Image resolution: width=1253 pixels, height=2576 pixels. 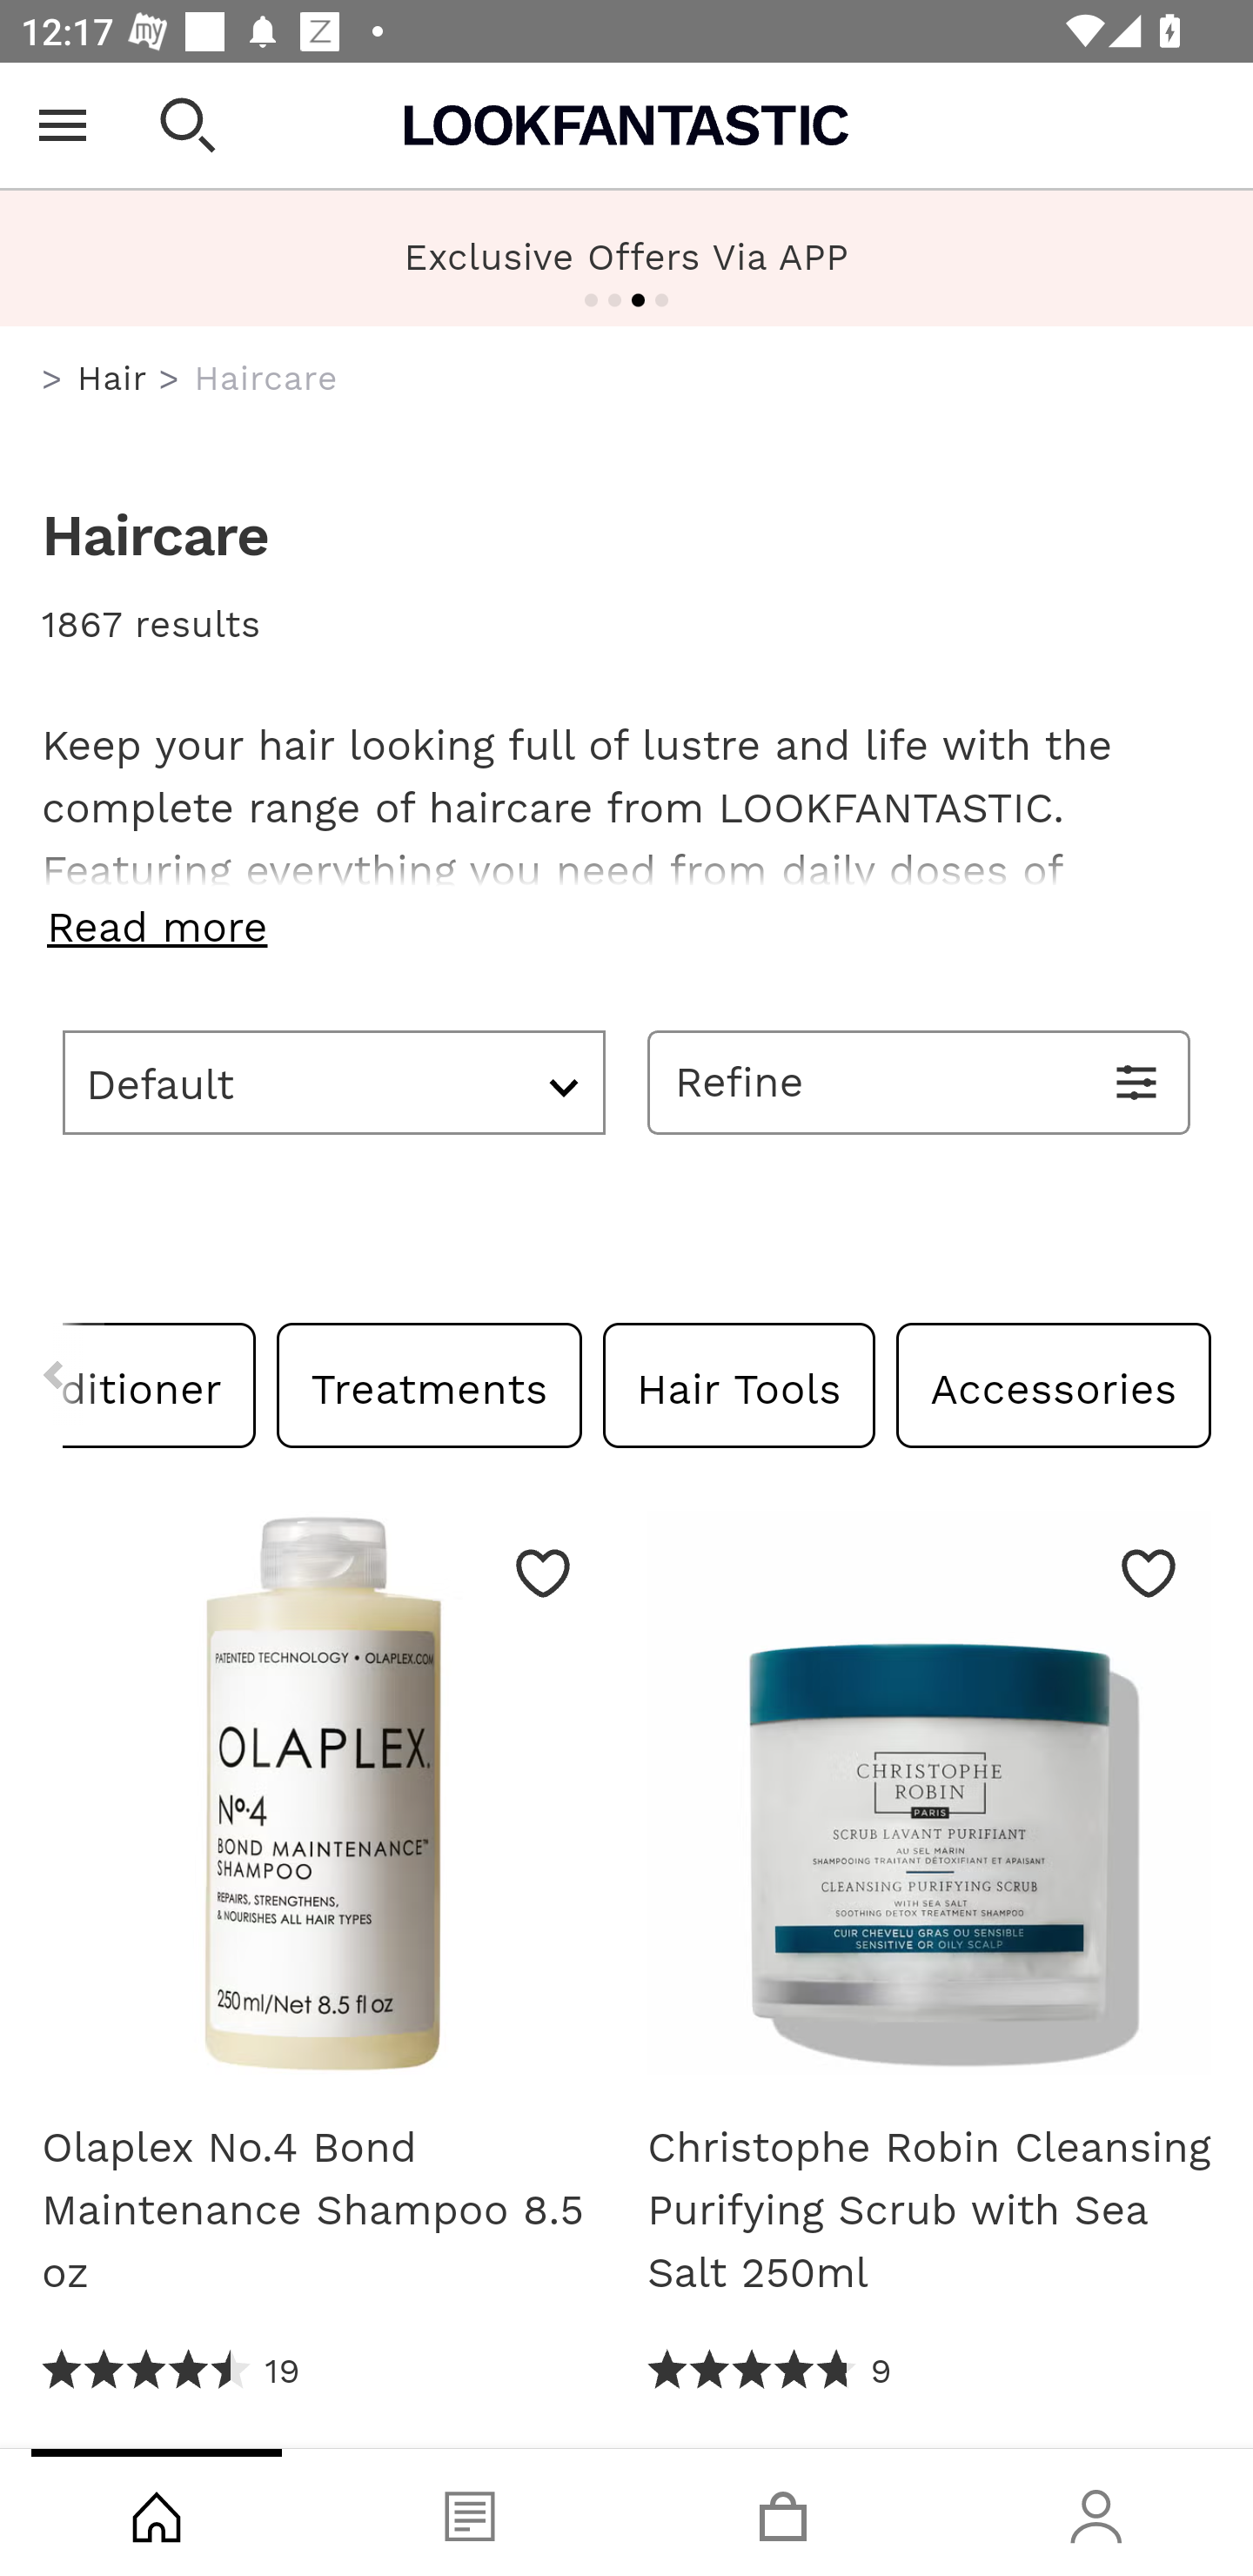 I want to click on Default, so click(x=334, y=1082).